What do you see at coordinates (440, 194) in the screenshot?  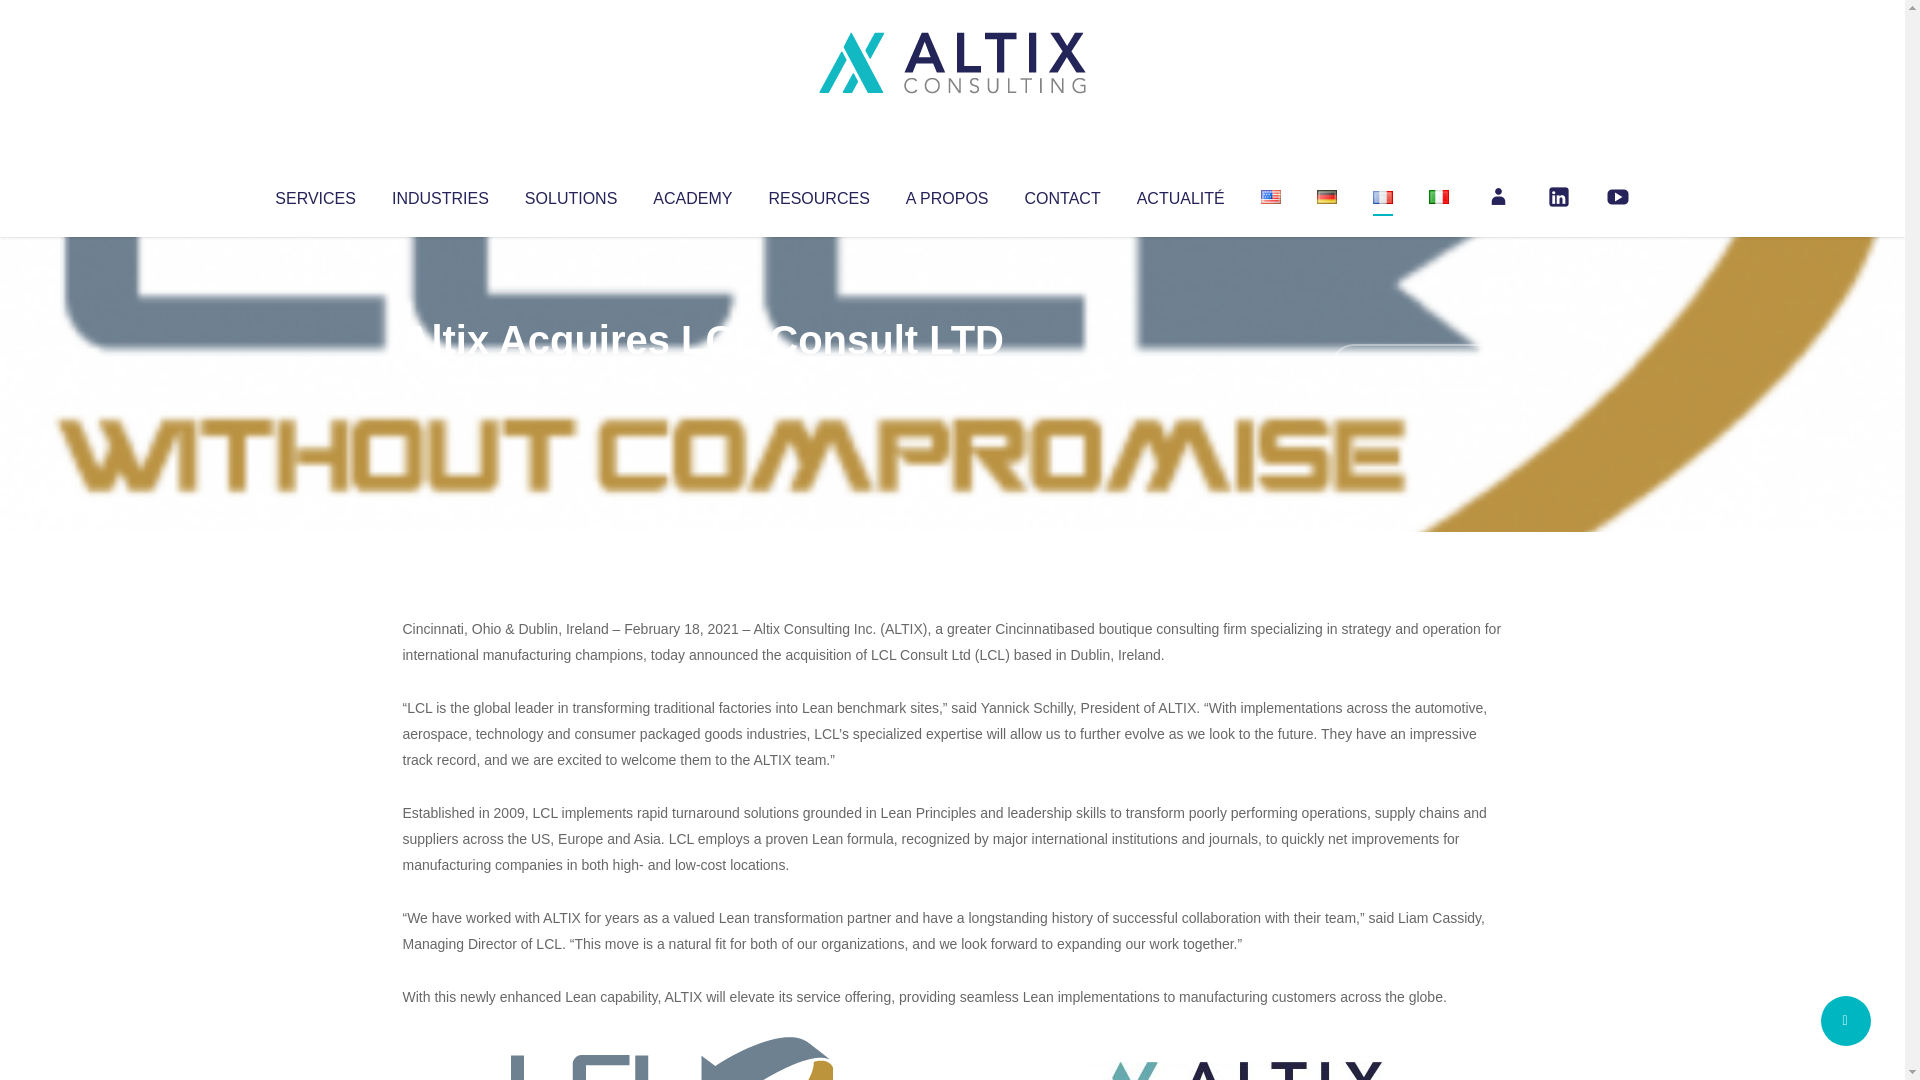 I see `INDUSTRIES` at bounding box center [440, 194].